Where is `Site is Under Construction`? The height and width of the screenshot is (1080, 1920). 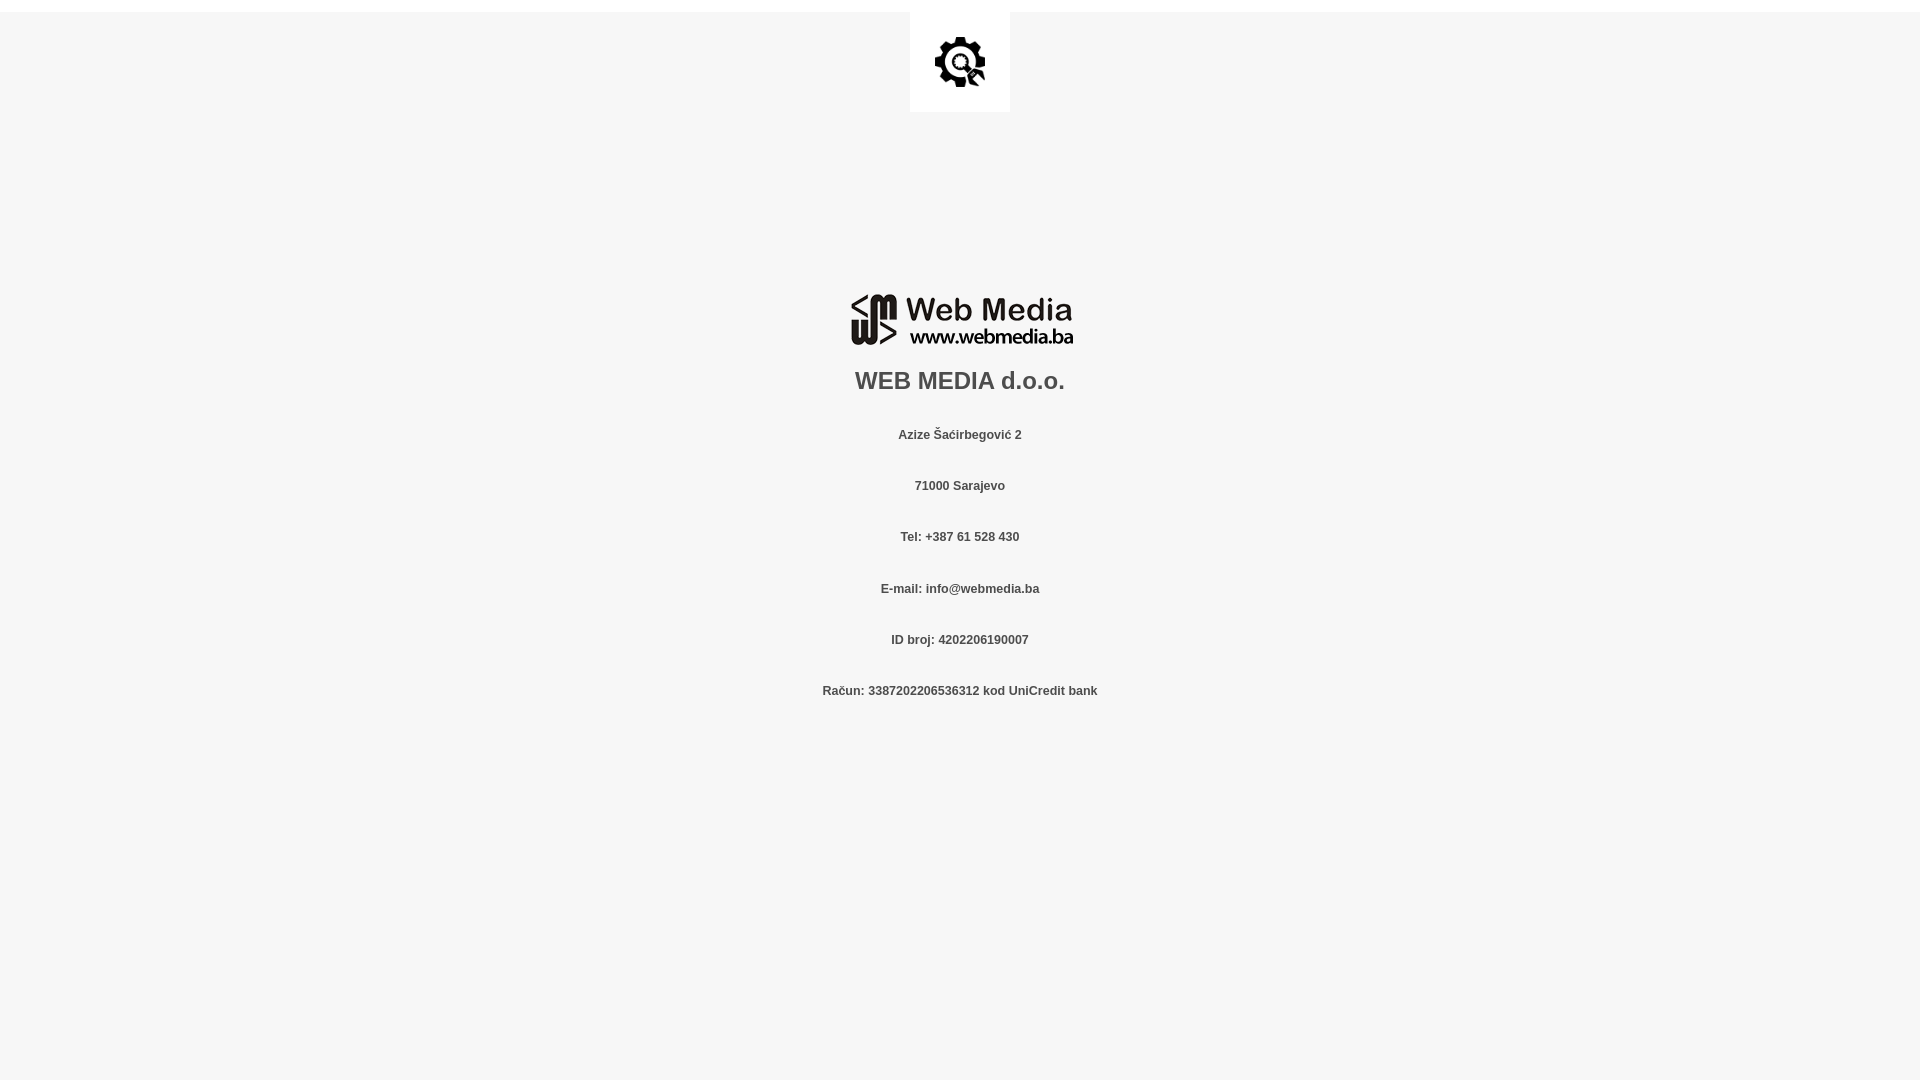 Site is Under Construction is located at coordinates (960, 62).